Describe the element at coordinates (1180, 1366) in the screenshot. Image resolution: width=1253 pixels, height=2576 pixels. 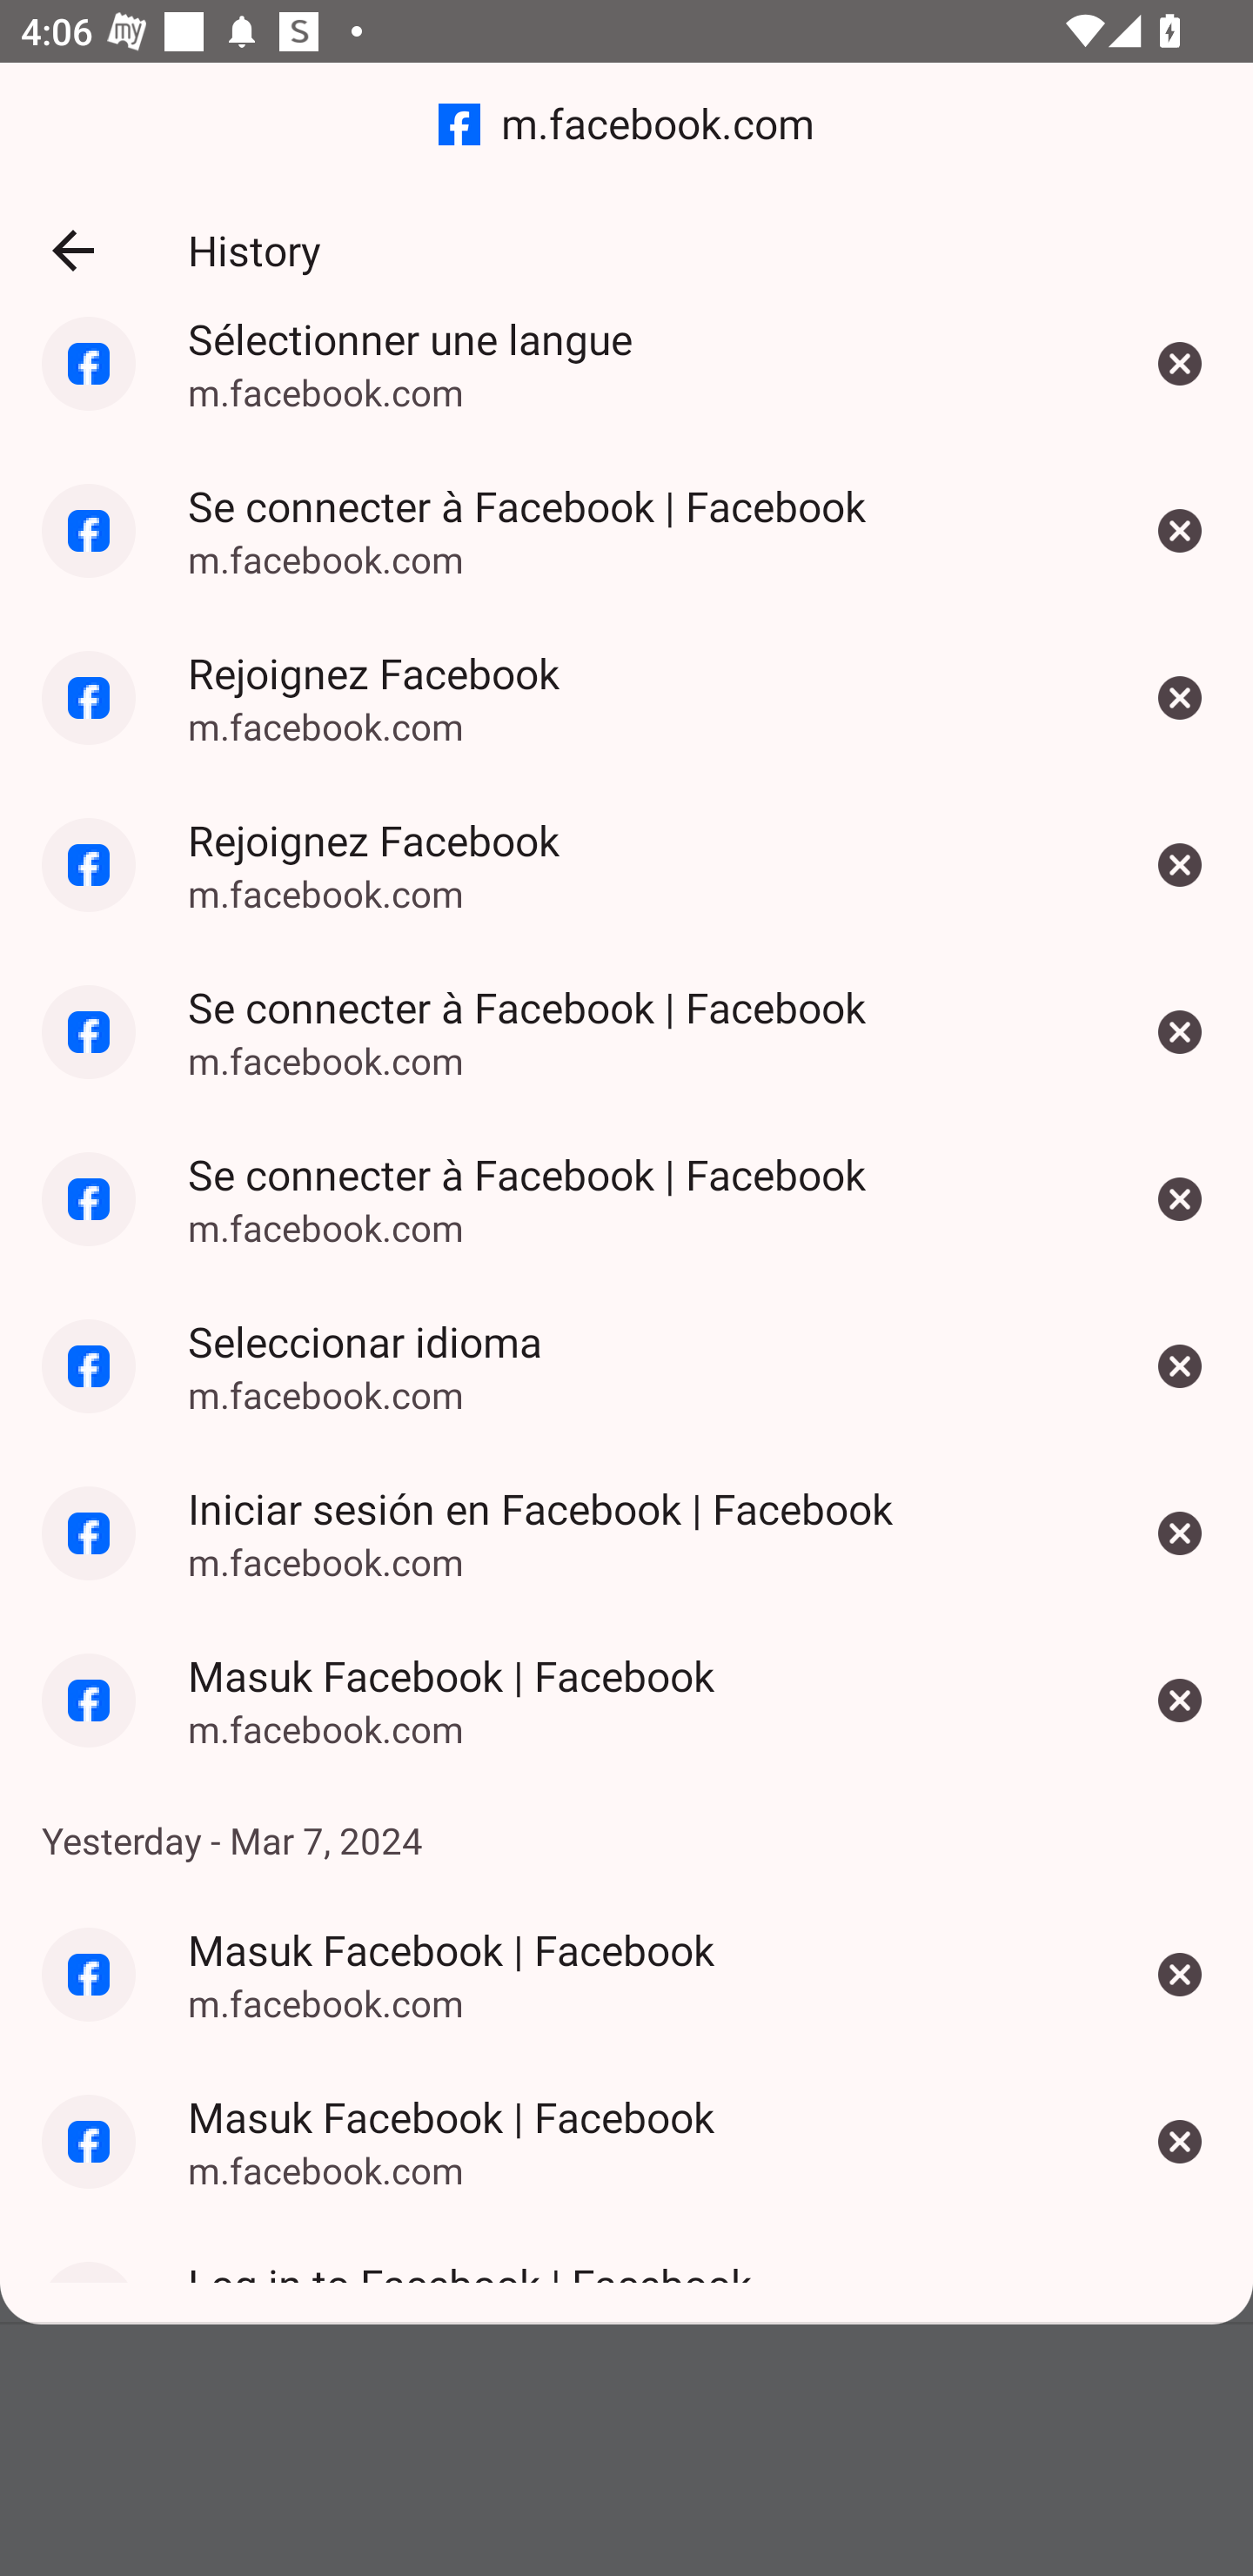
I see `Seleccionar idioma Remove` at that location.